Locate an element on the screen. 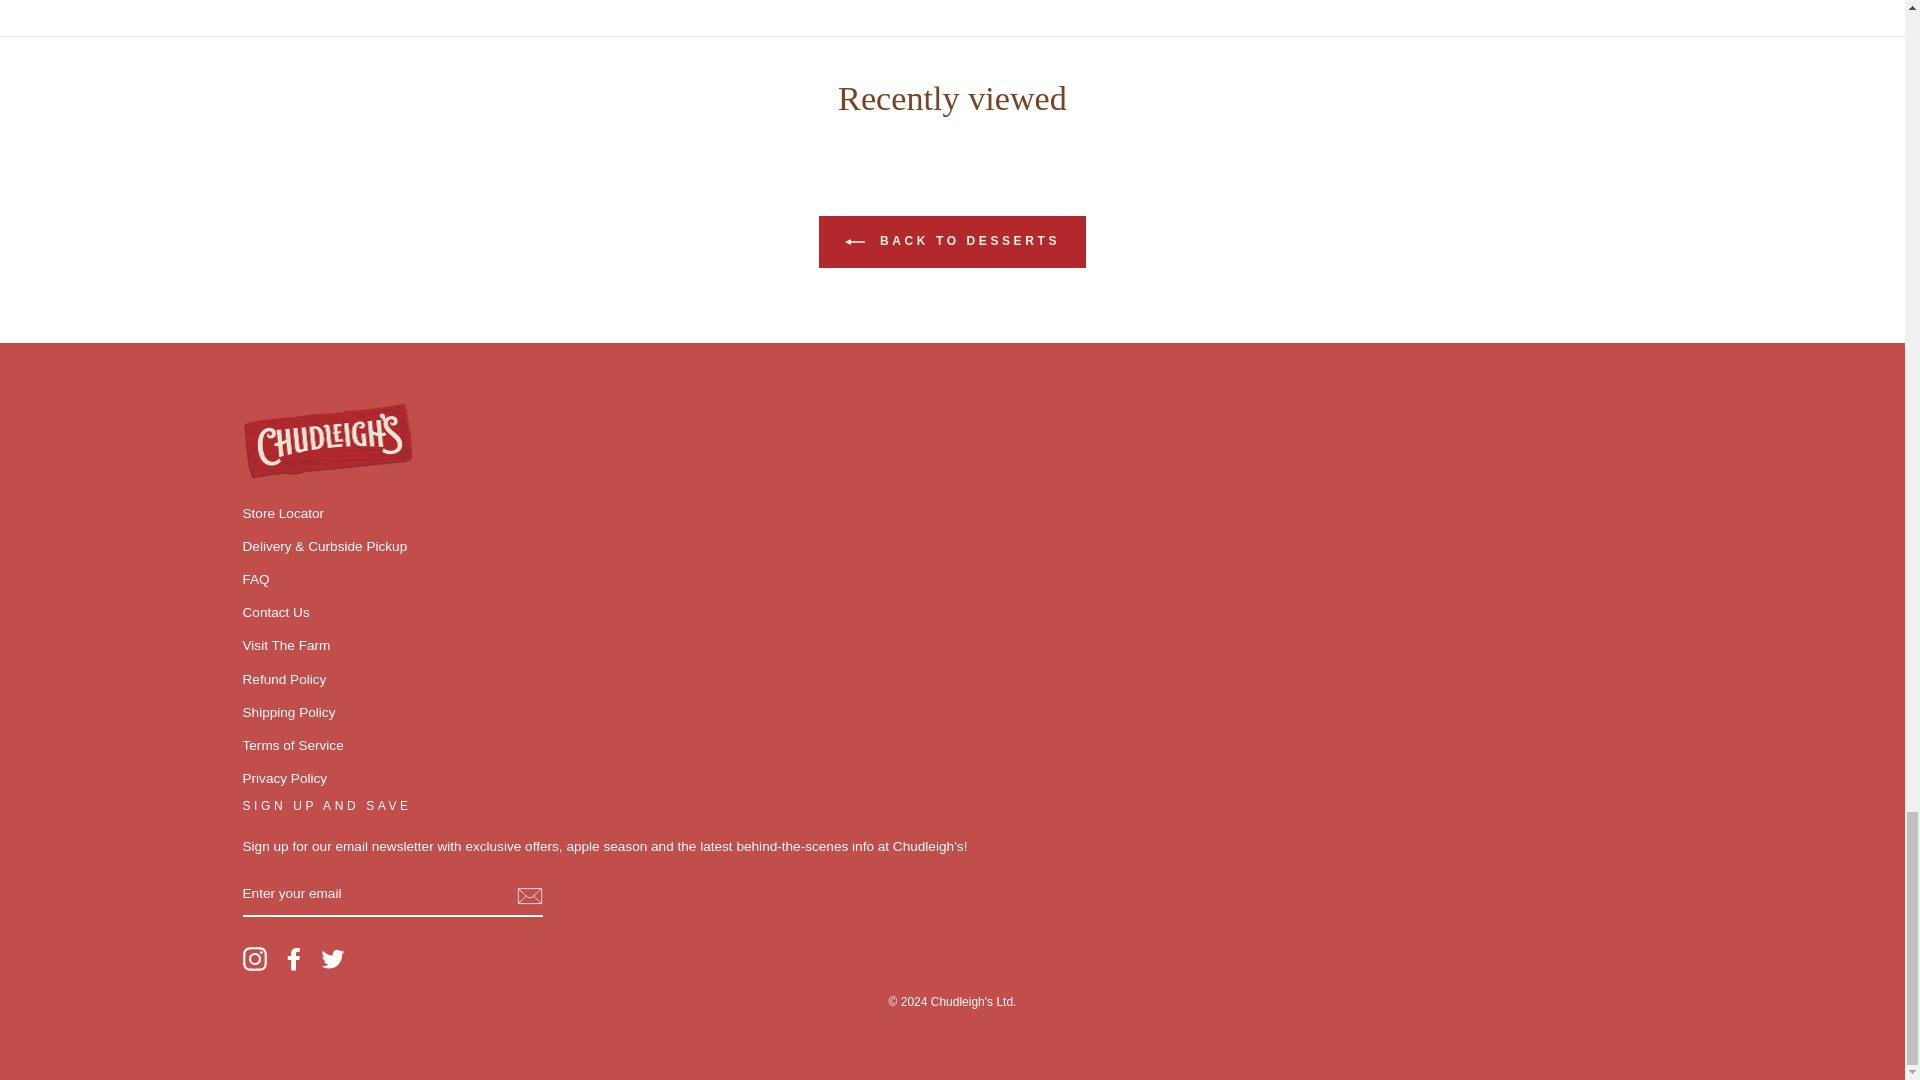 This screenshot has height=1080, width=1920. Chudleigh's  on Instagram is located at coordinates (254, 958).